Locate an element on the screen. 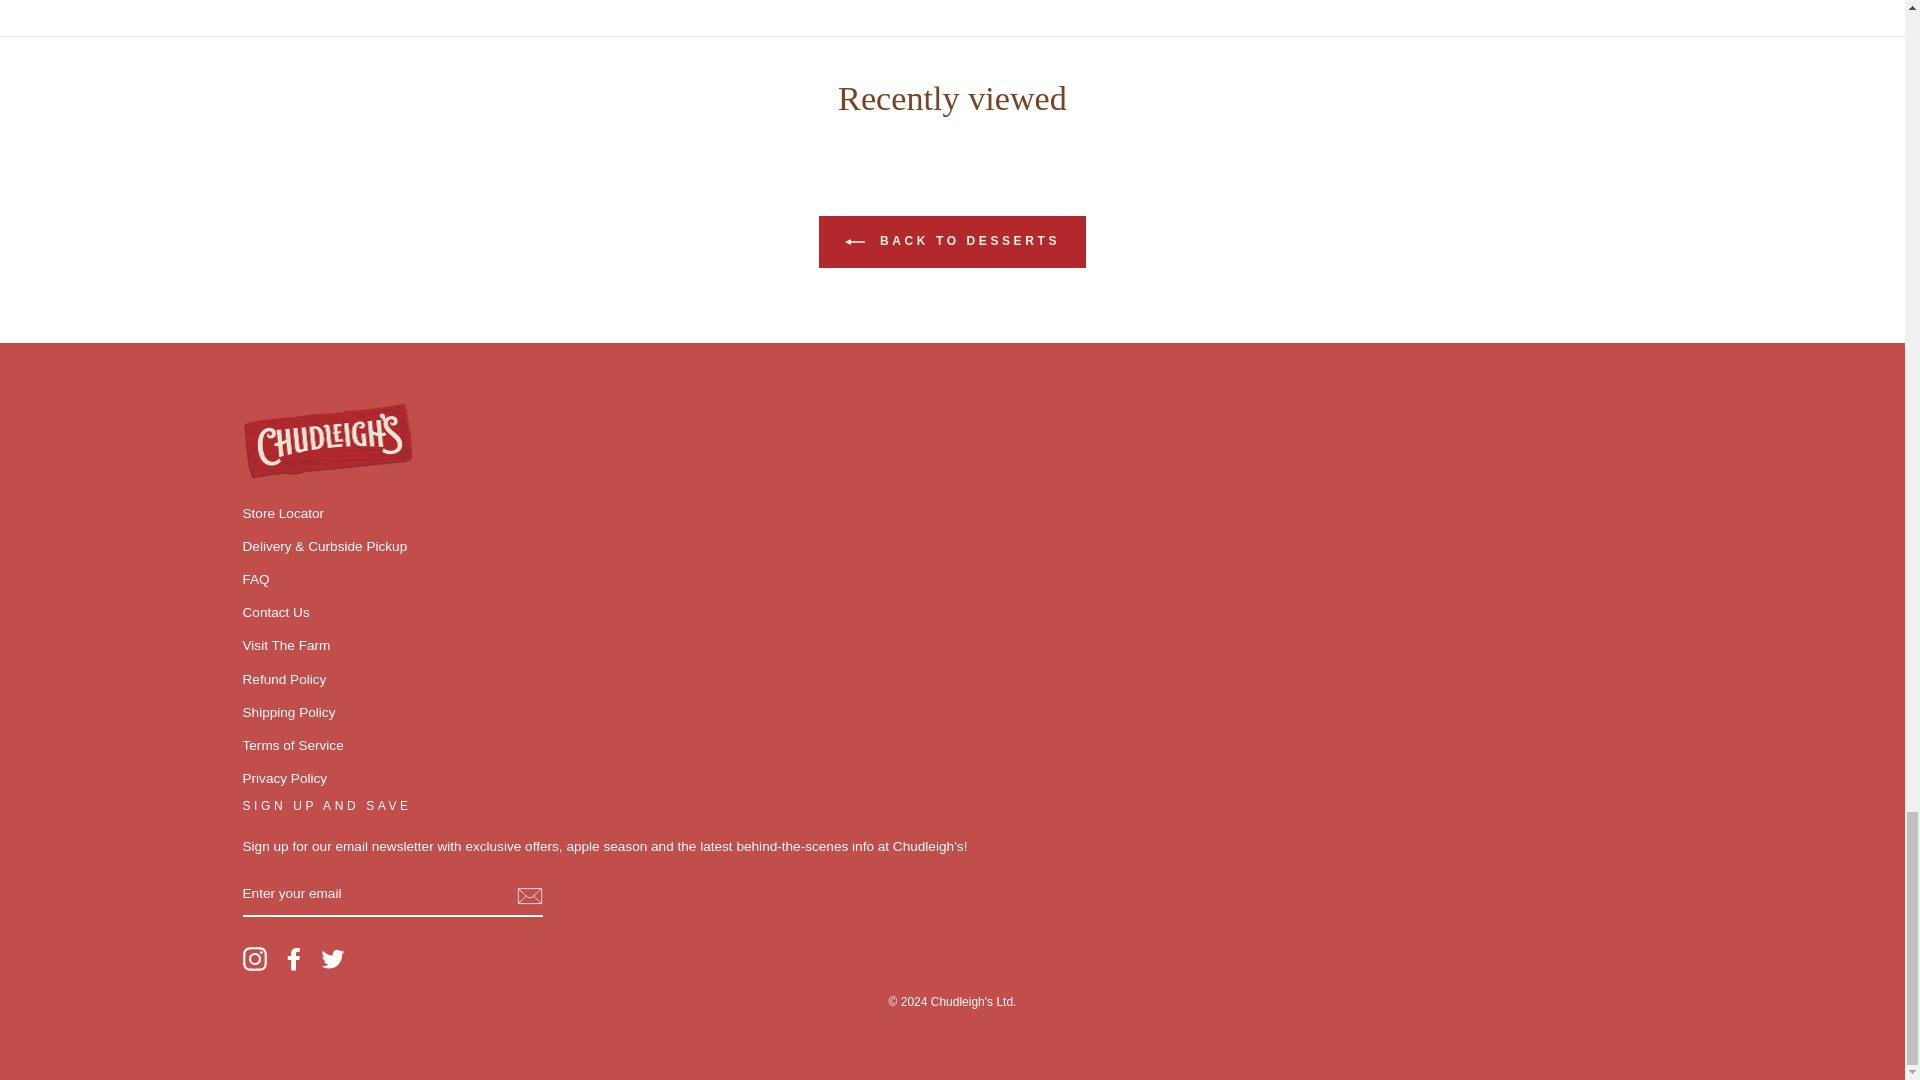 This screenshot has height=1080, width=1920. Chudleigh's  on Instagram is located at coordinates (254, 958).